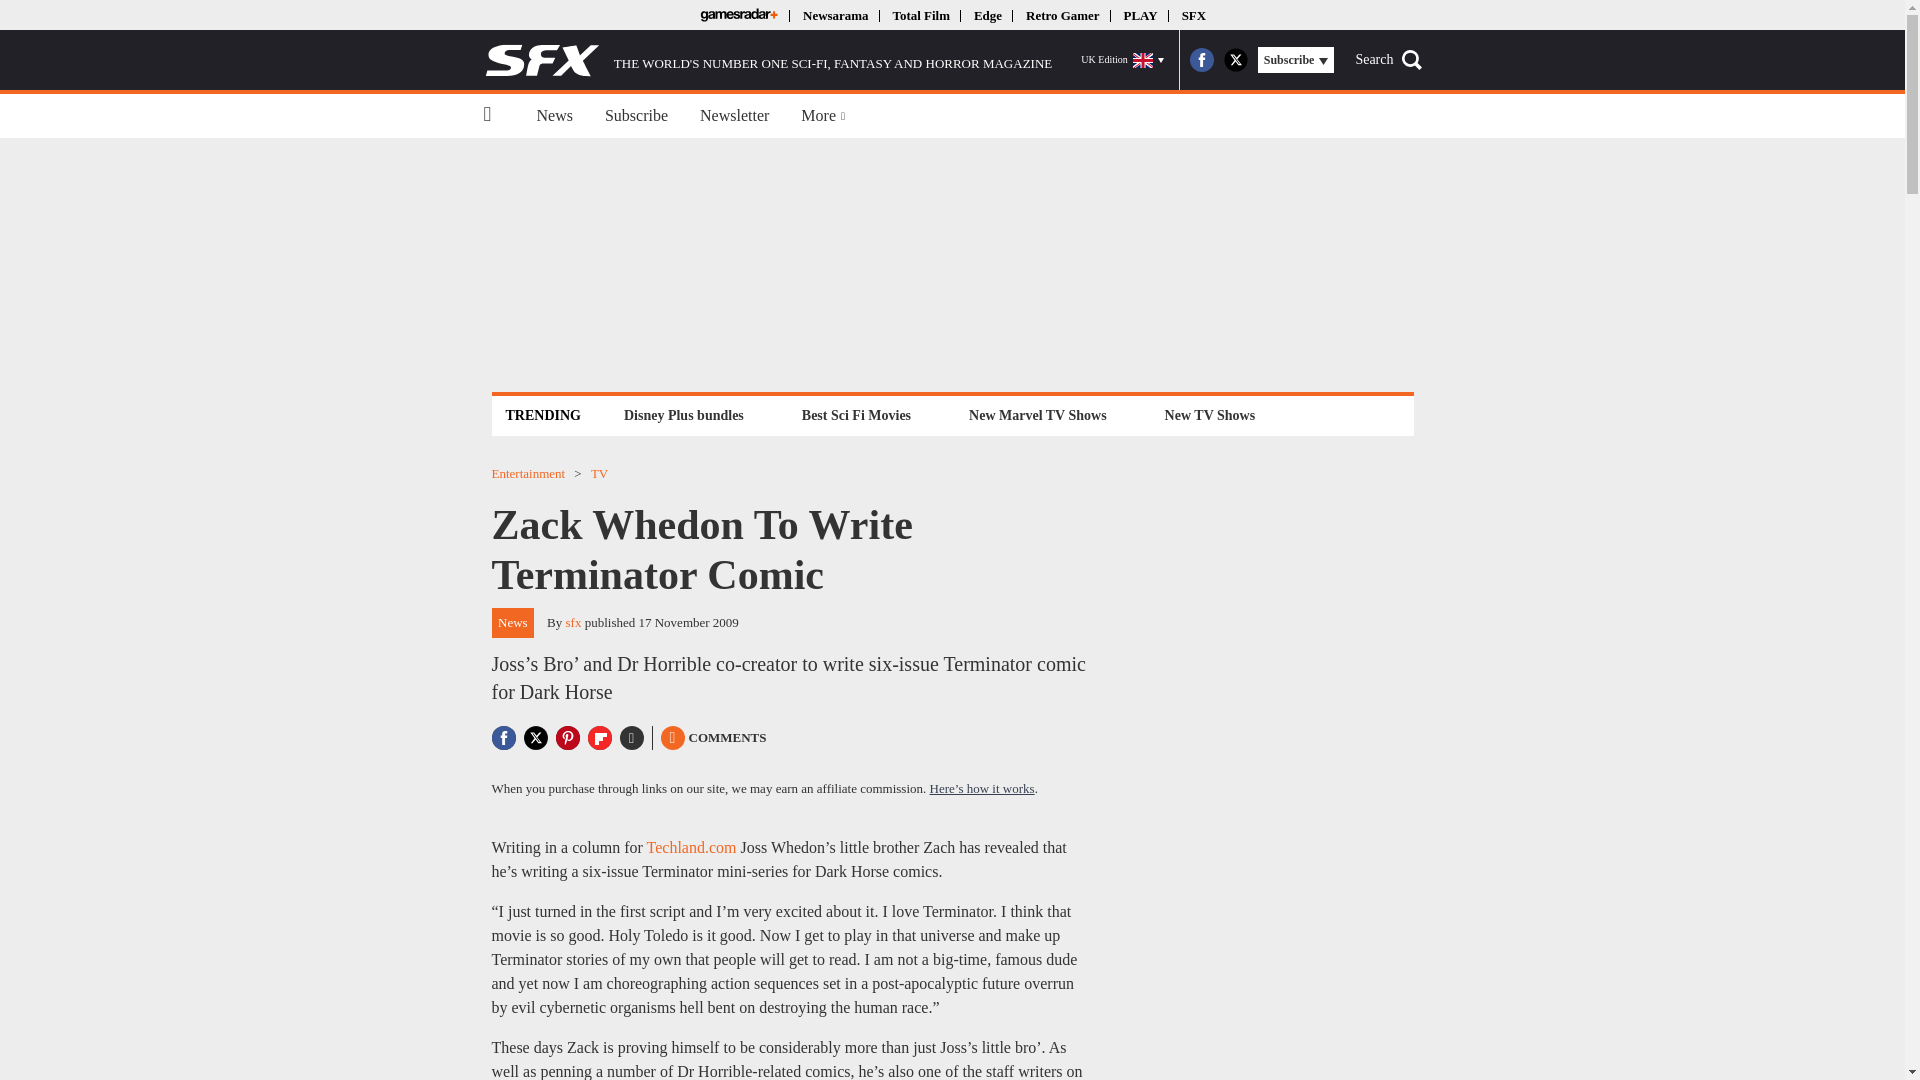 The width and height of the screenshot is (1920, 1080). I want to click on News, so click(554, 116).